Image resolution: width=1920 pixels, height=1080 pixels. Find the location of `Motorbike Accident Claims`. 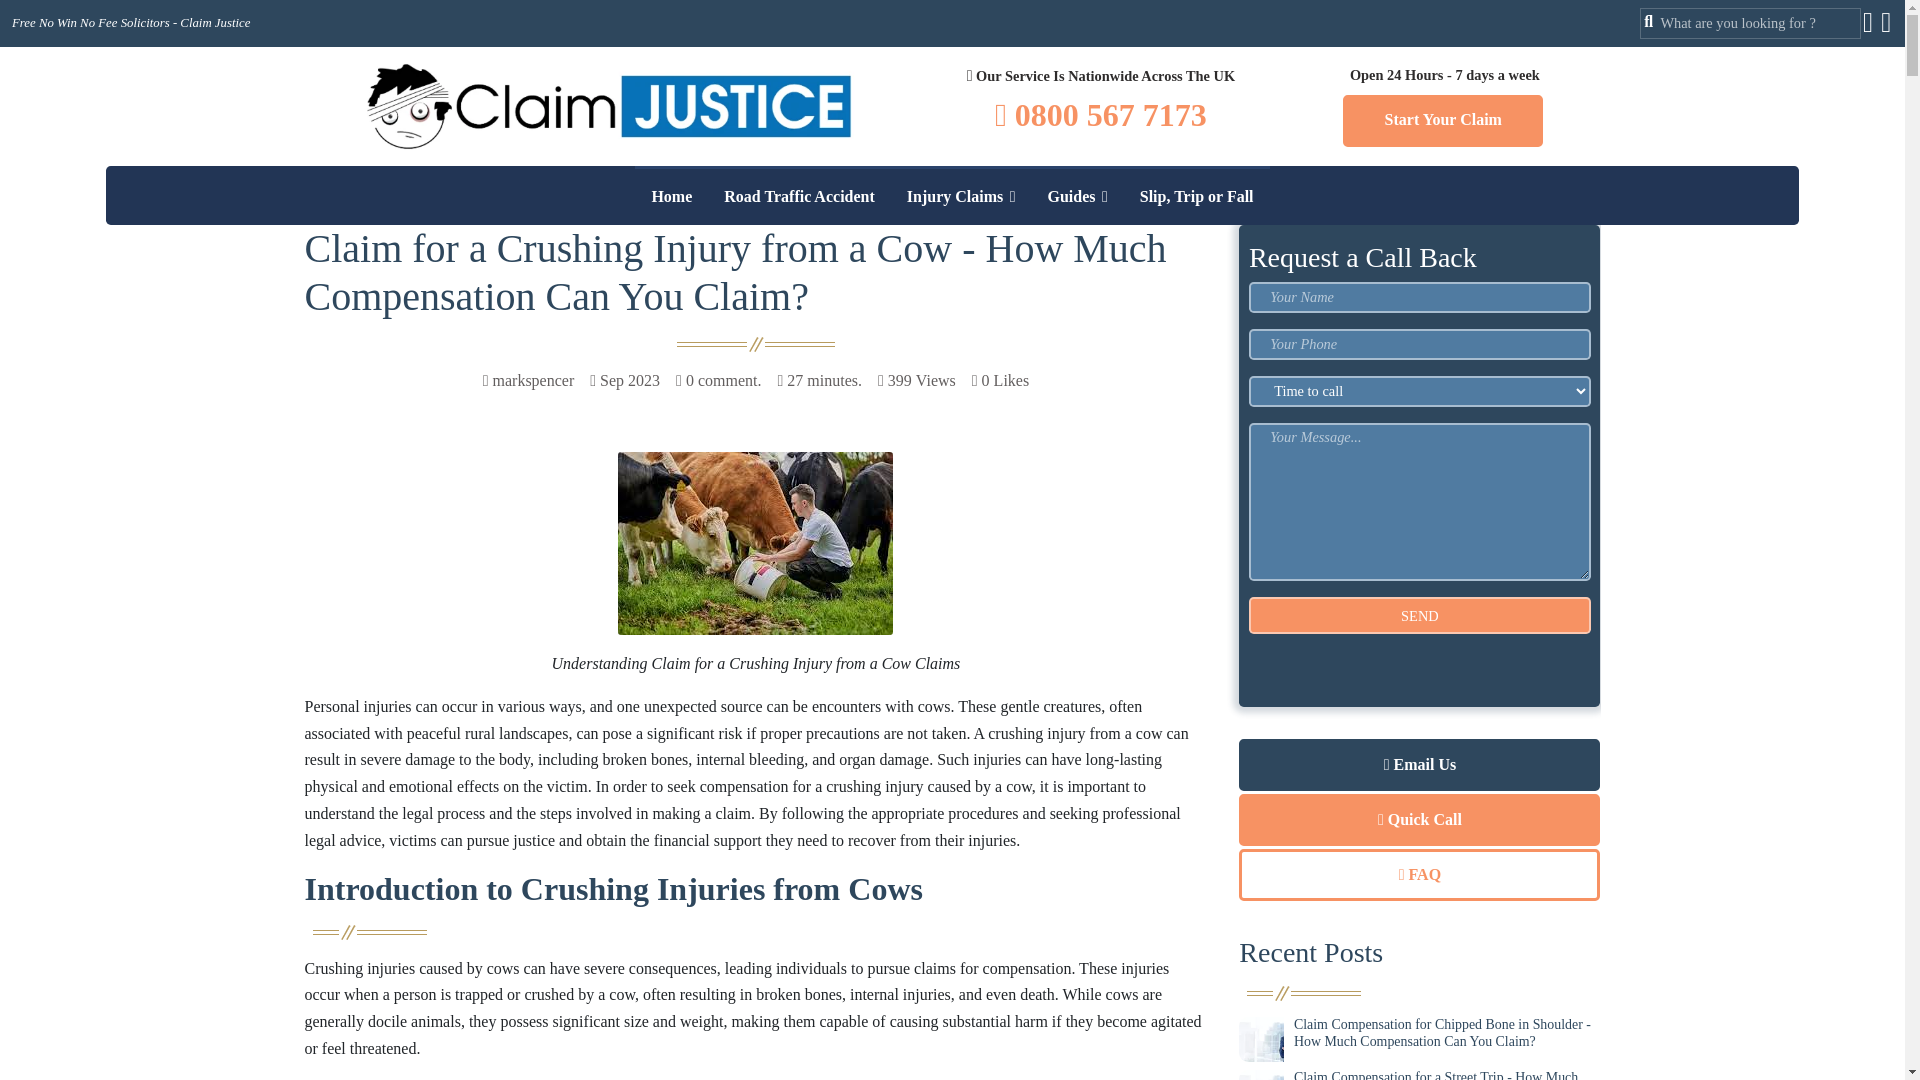

Motorbike Accident Claims is located at coordinates (944, 294).